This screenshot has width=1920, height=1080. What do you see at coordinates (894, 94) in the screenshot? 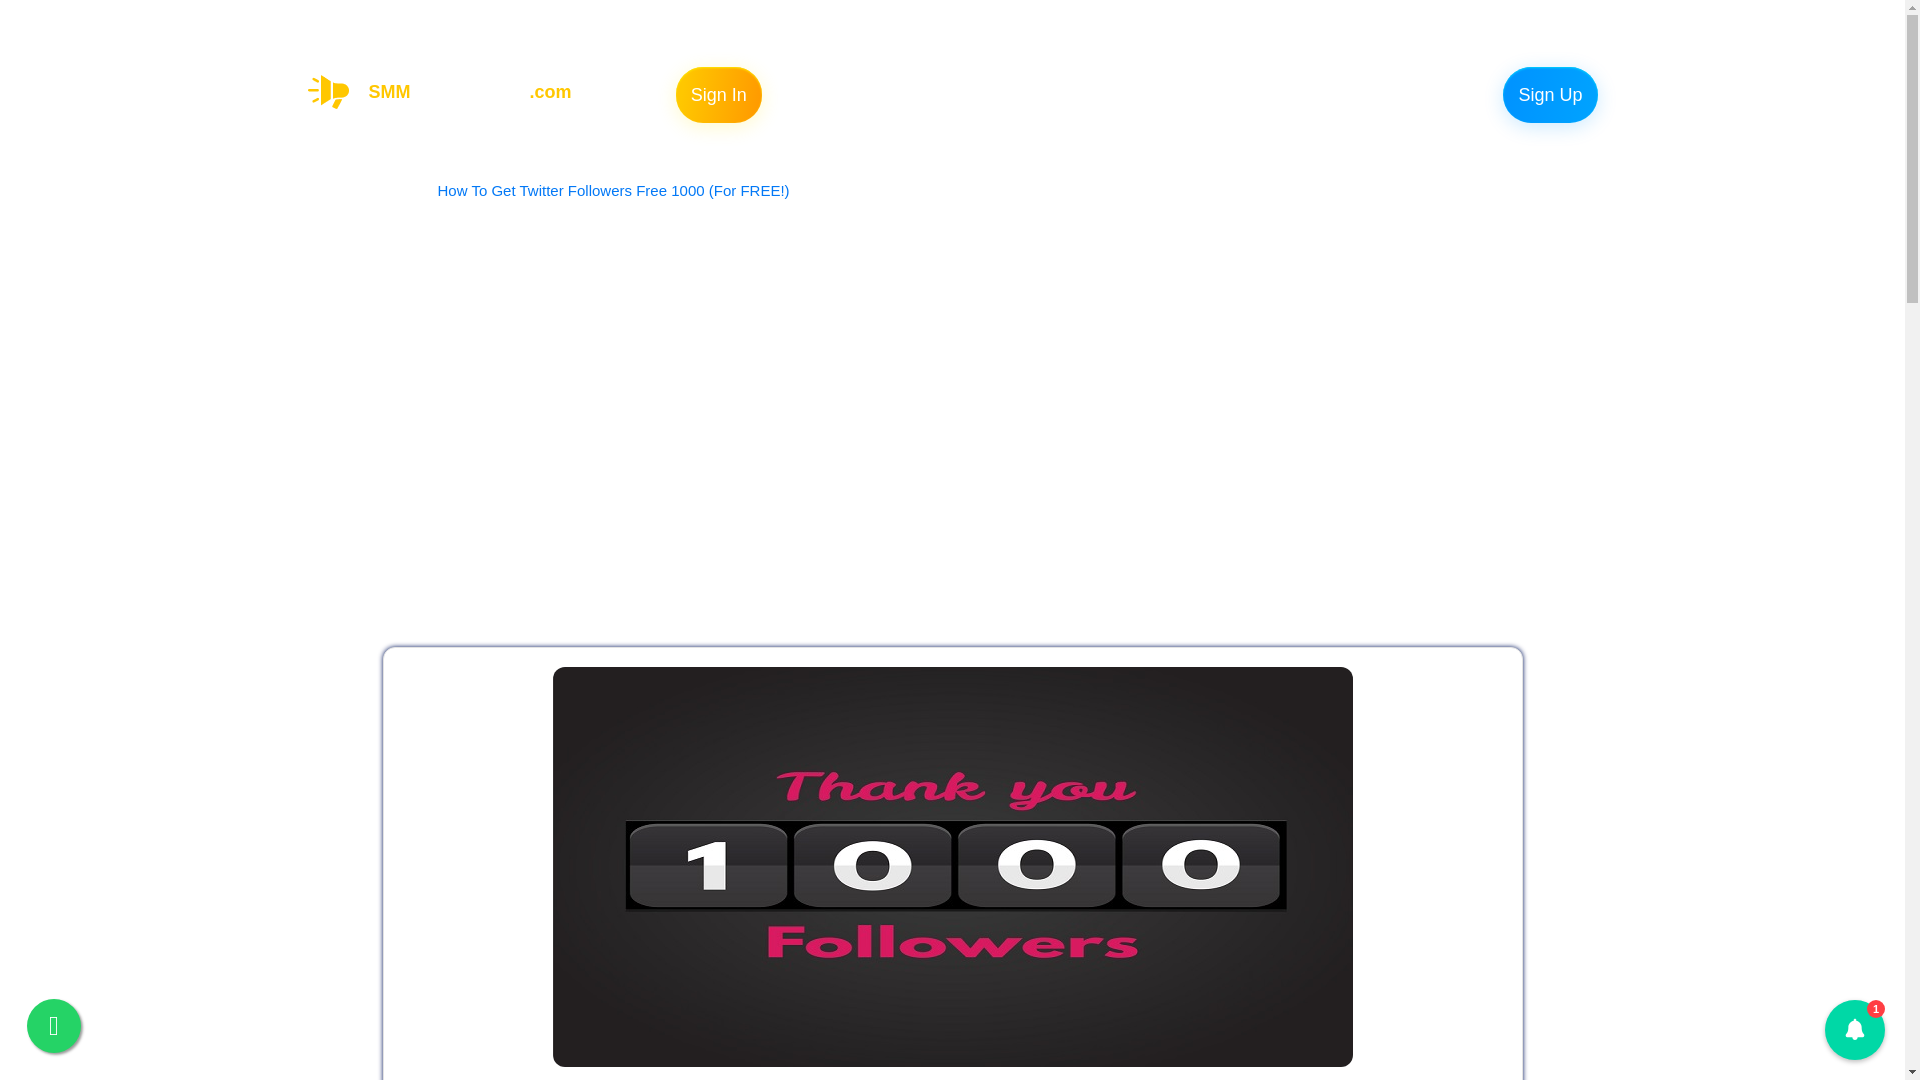
I see `FAQ` at bounding box center [894, 94].